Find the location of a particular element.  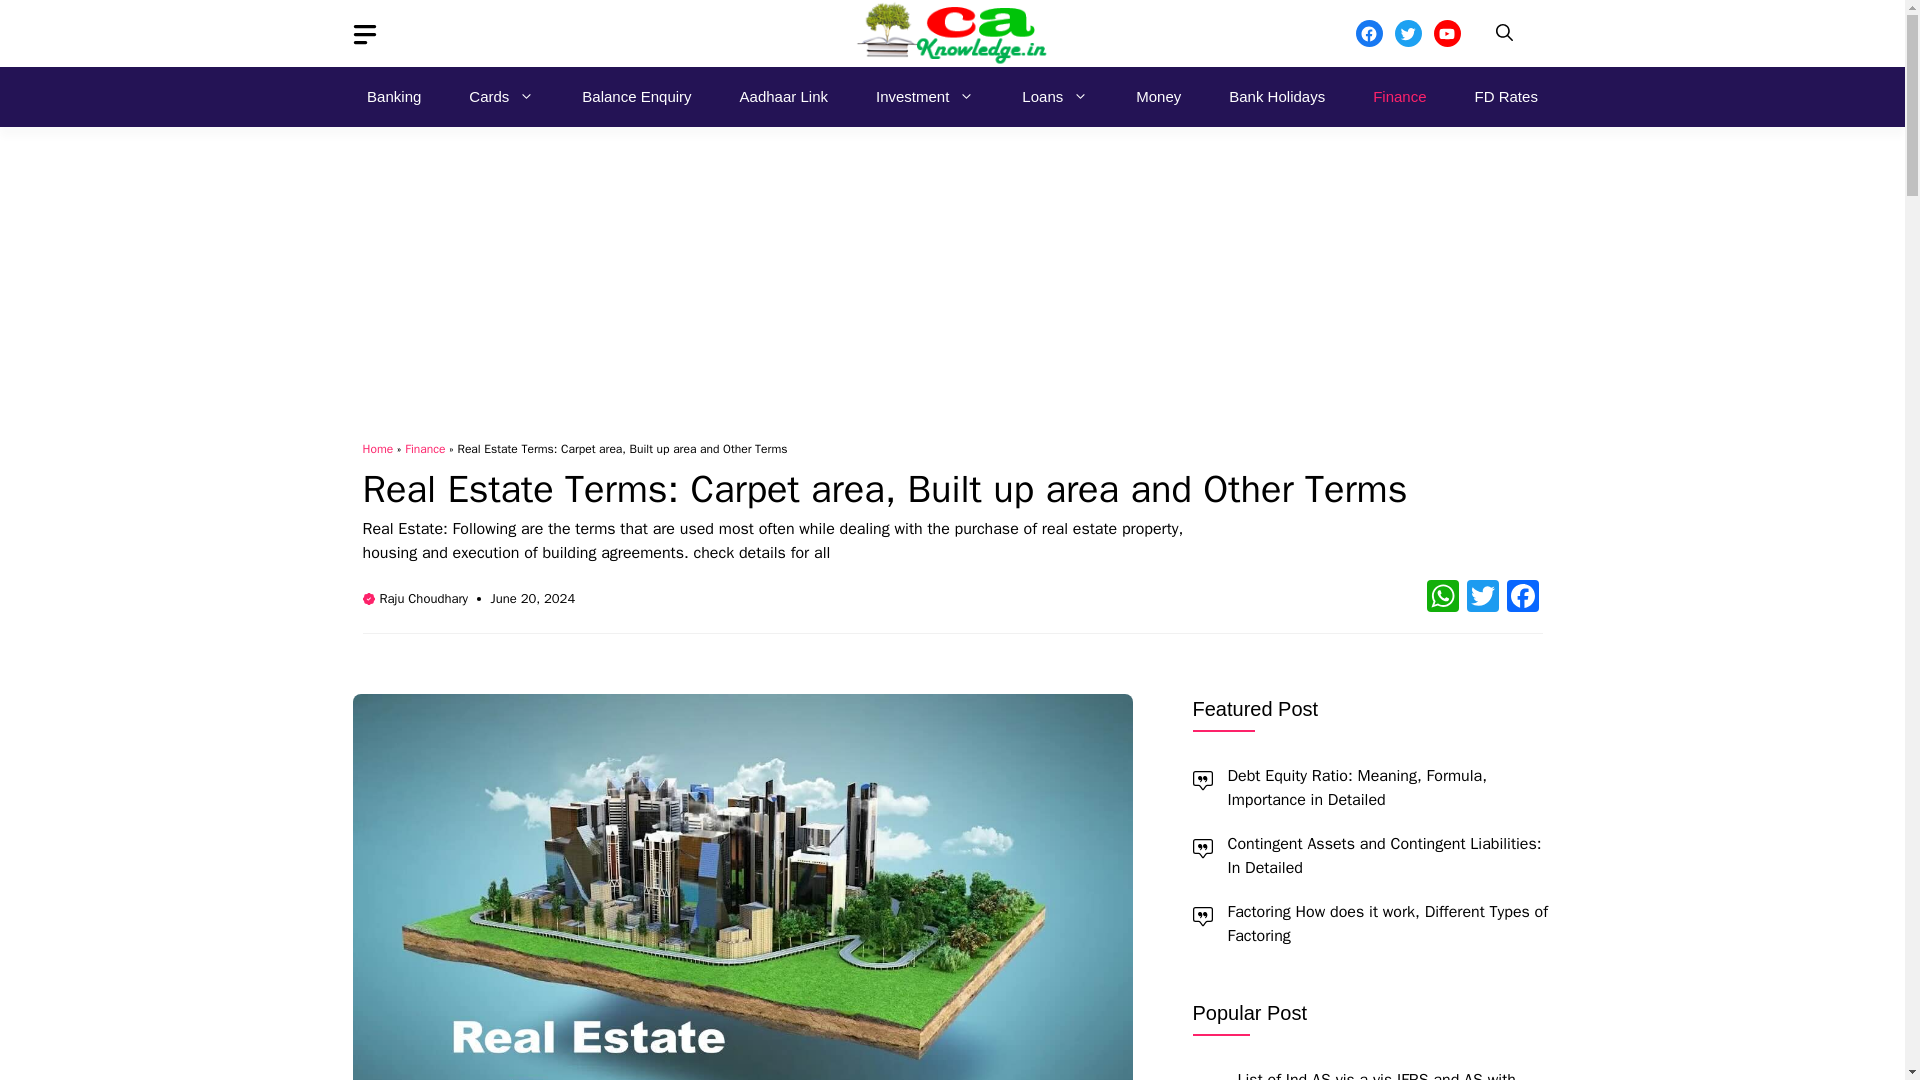

Aadhaar Link is located at coordinates (784, 96).